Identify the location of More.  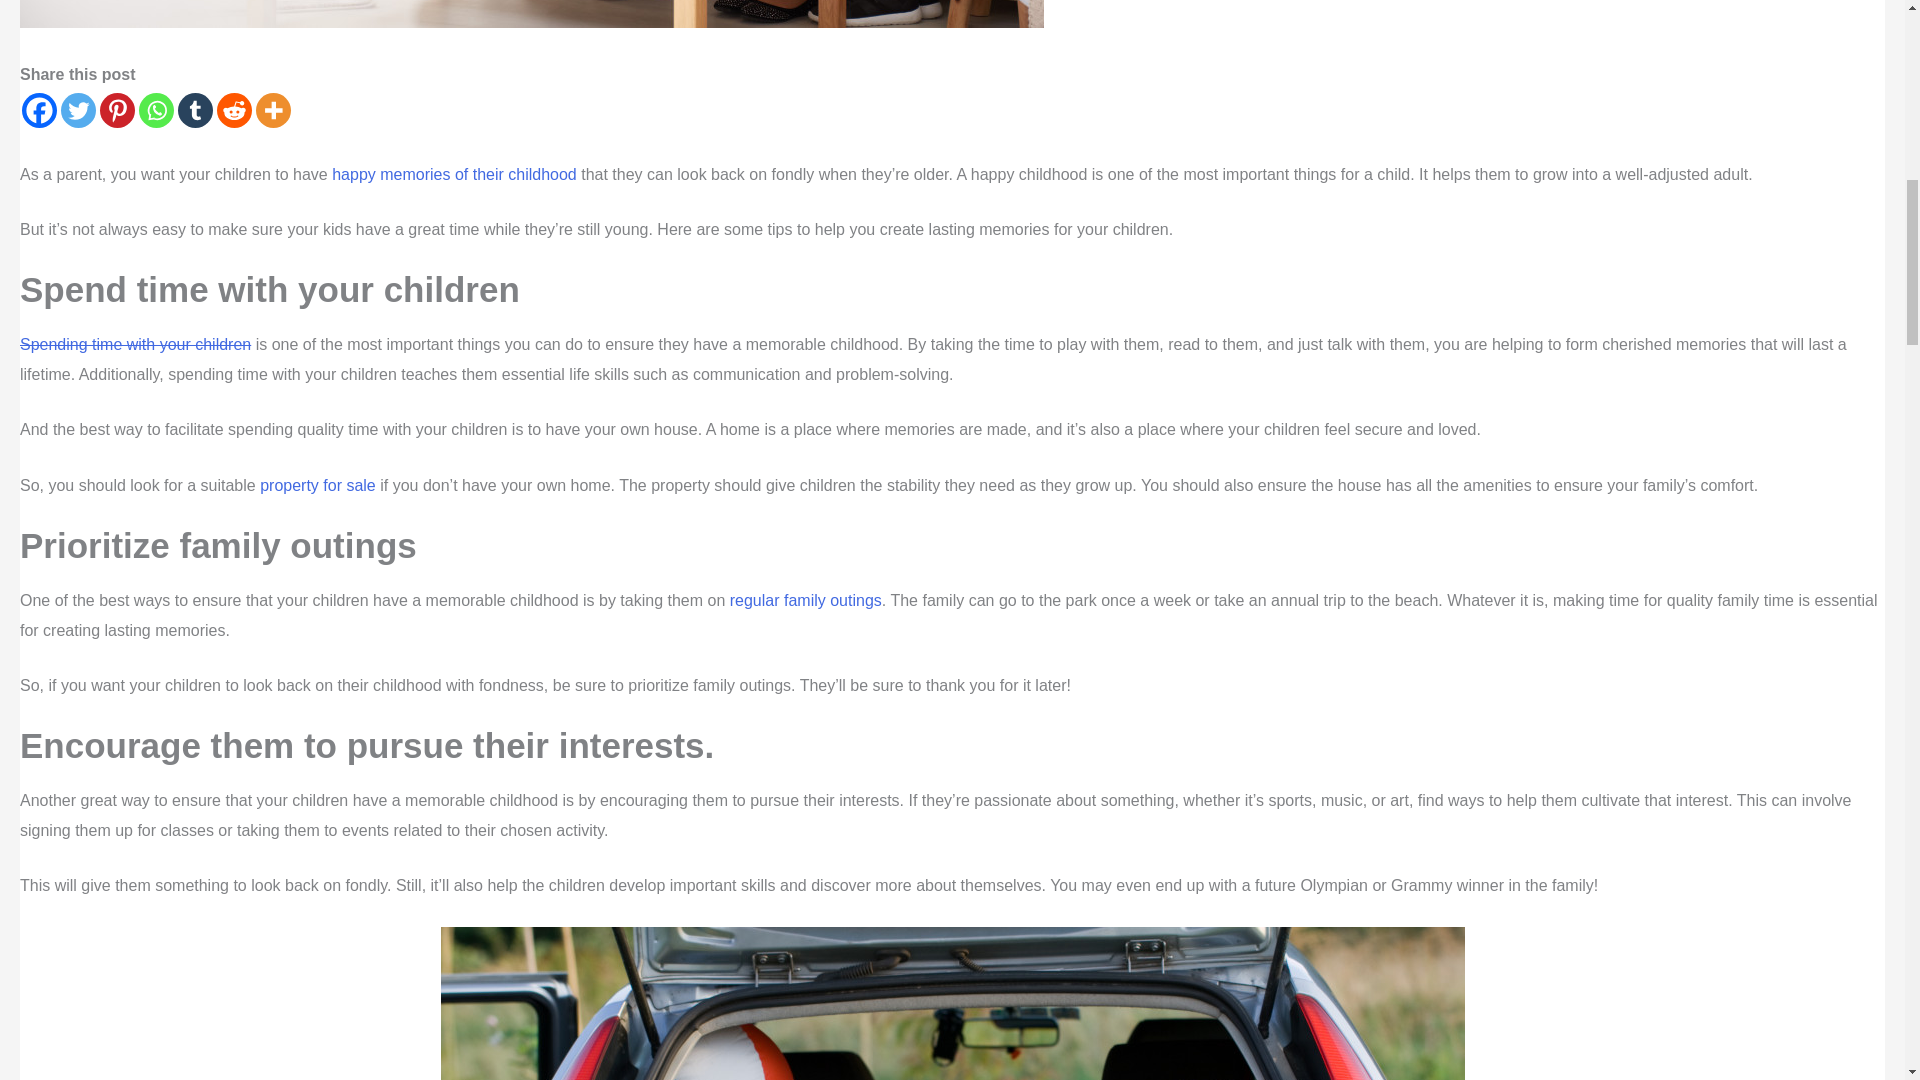
(273, 110).